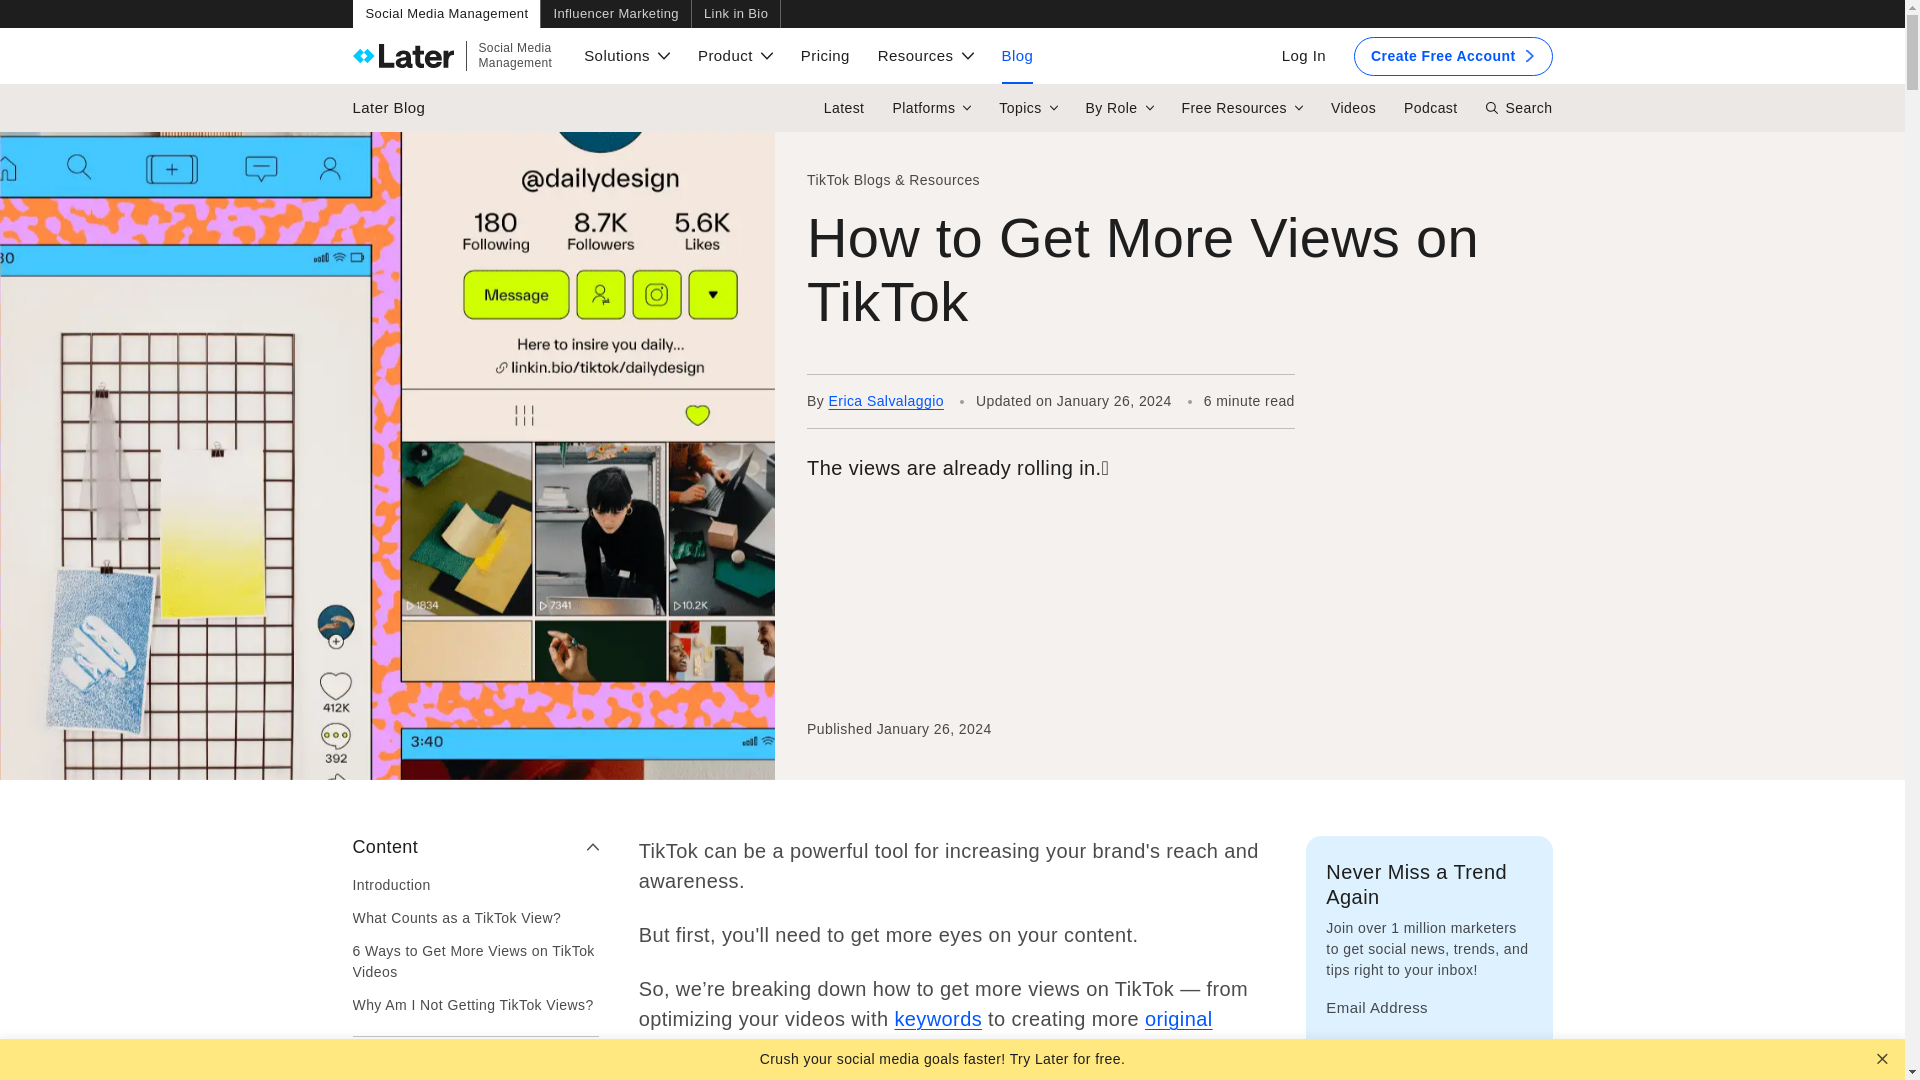 The height and width of the screenshot is (1080, 1920). Describe the element at coordinates (626, 56) in the screenshot. I see `Solutions` at that location.